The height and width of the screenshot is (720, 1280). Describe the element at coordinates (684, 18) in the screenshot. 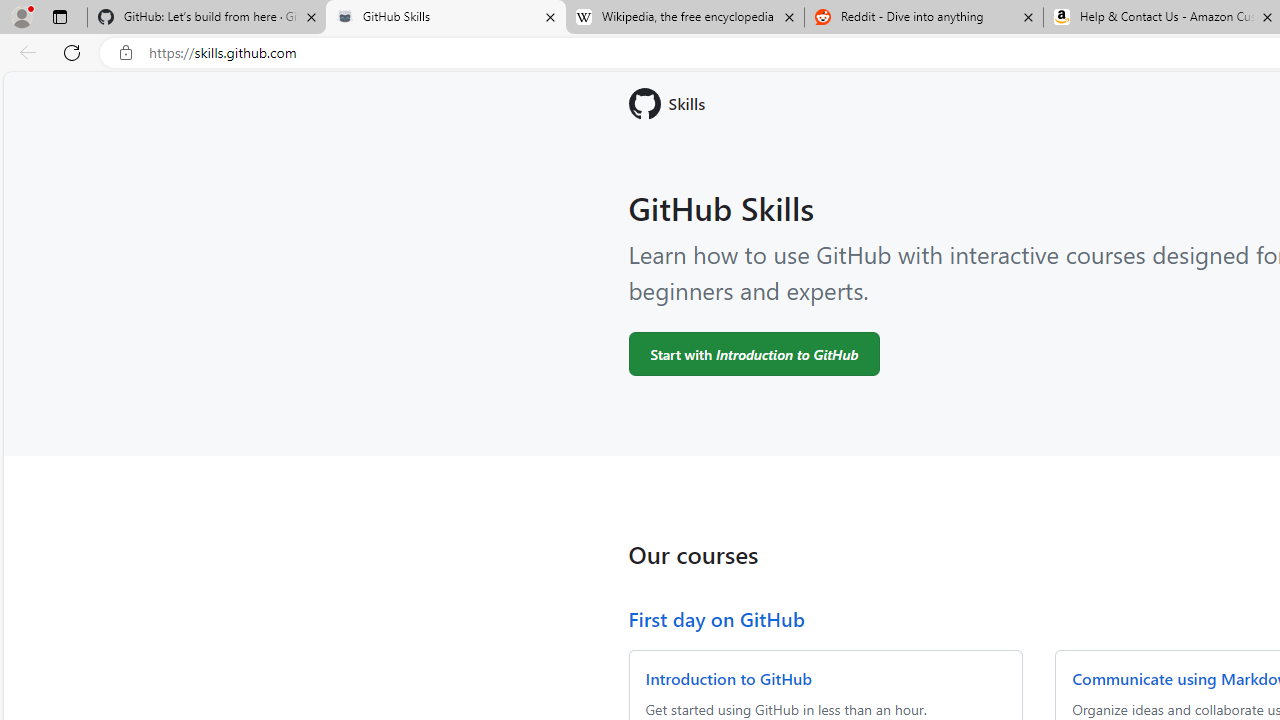

I see `Wikipedia, the free encyclopedia` at that location.